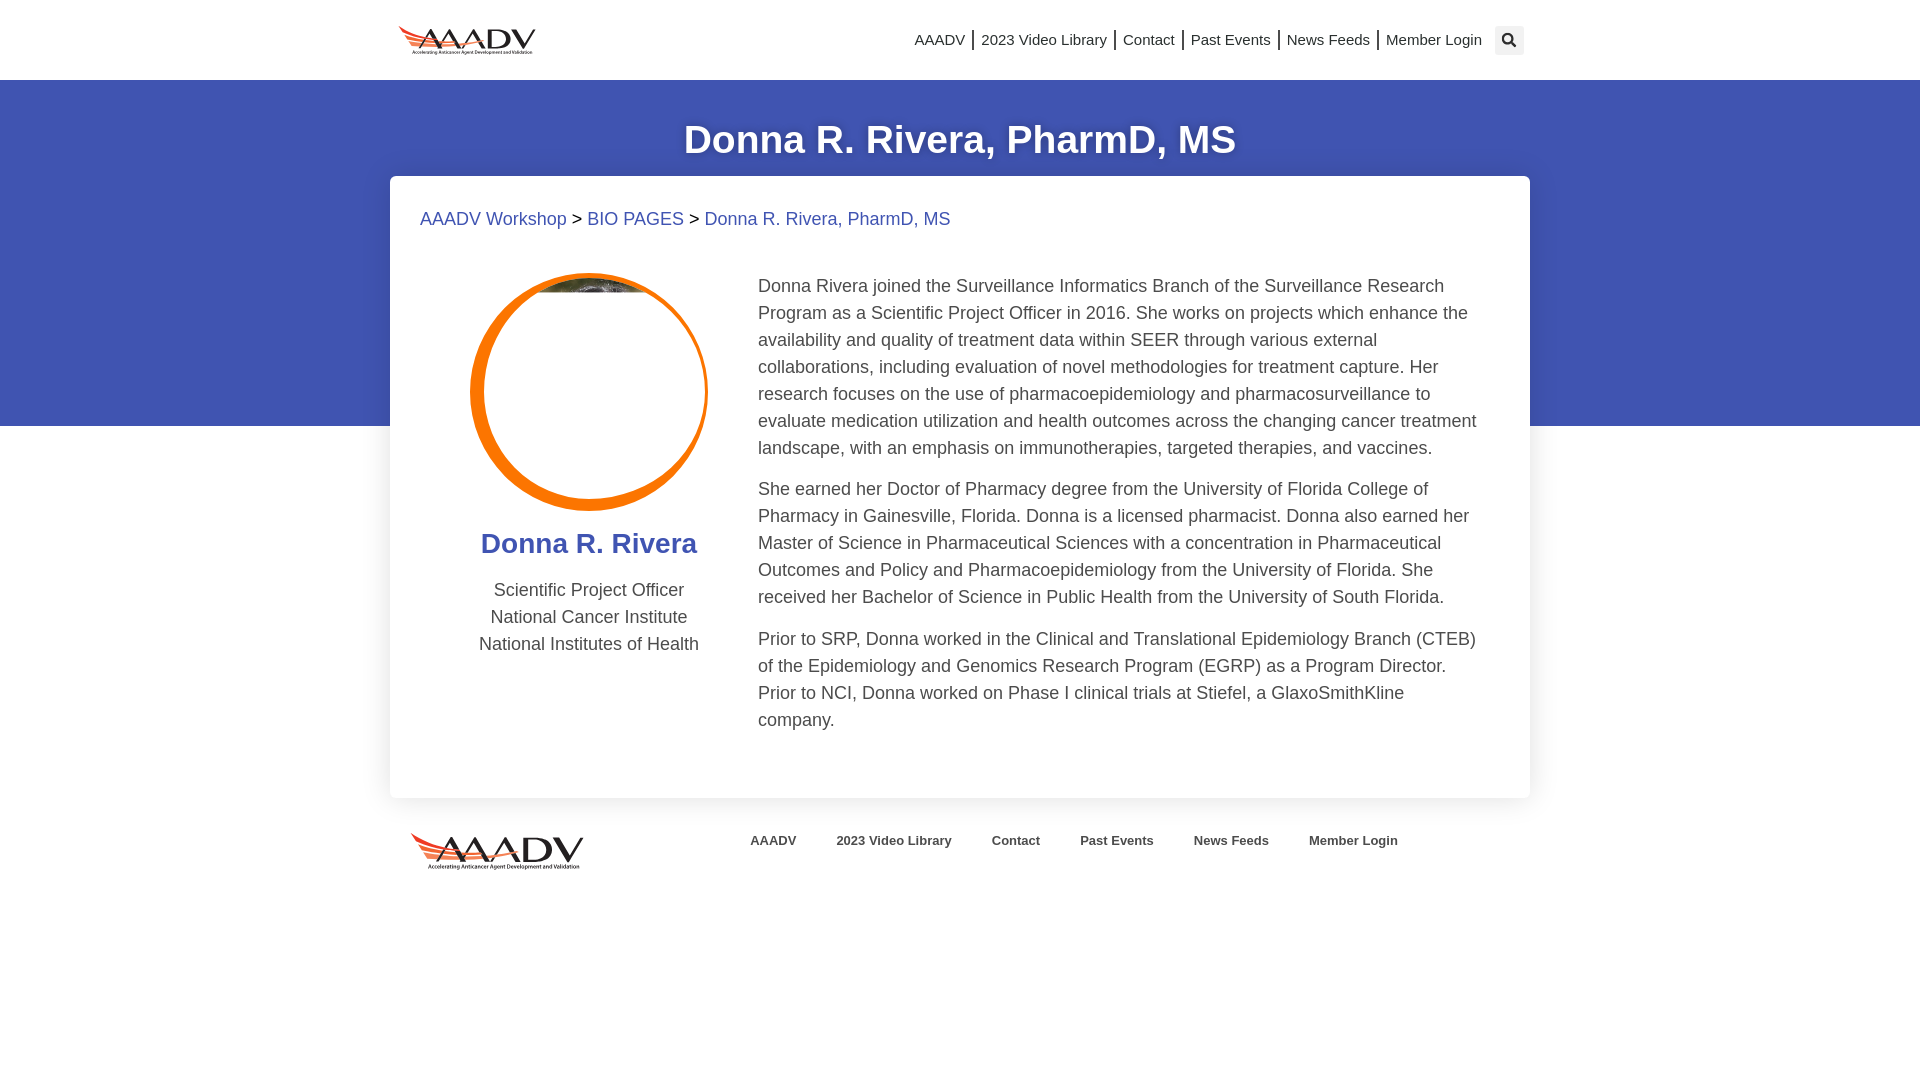 The width and height of the screenshot is (1920, 1080). Describe the element at coordinates (1231, 40) in the screenshot. I see `Past Events` at that location.